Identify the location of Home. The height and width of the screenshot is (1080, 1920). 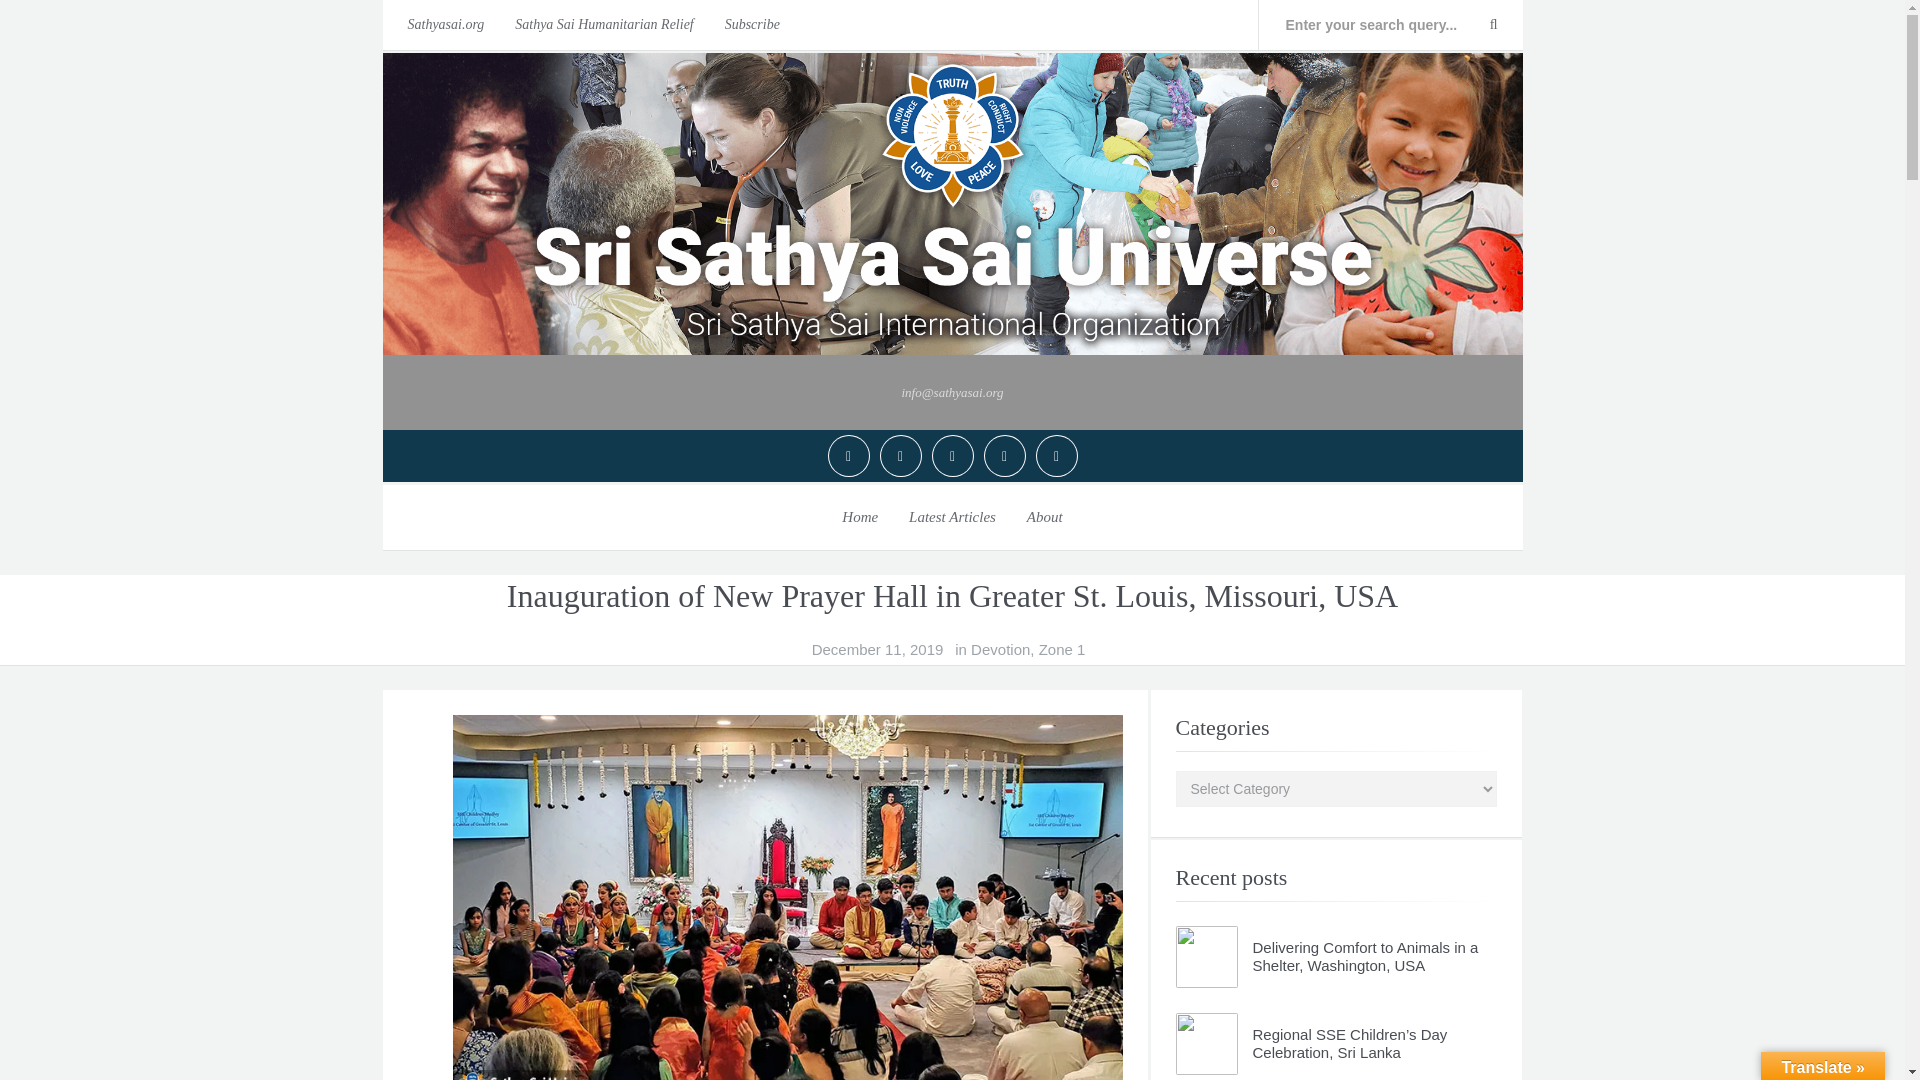
(860, 516).